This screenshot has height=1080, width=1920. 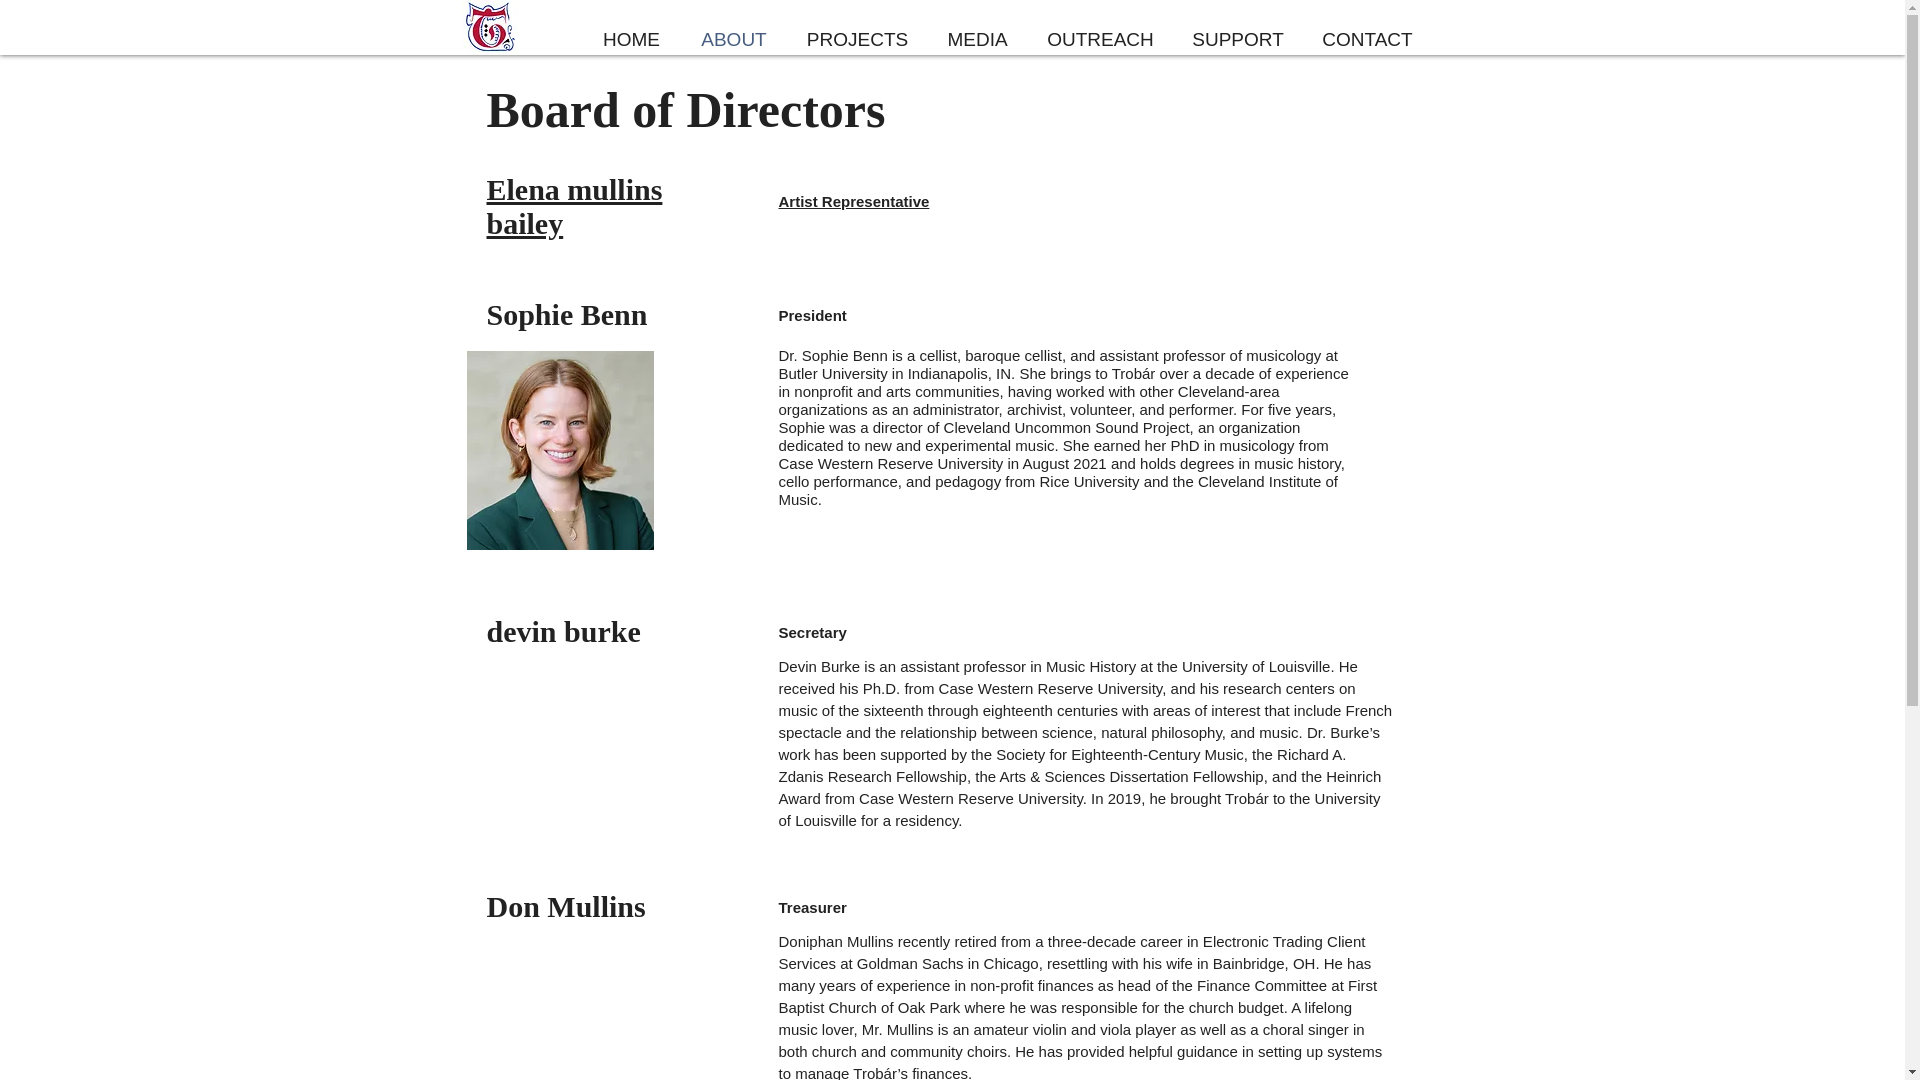 I want to click on MEDIA, so click(x=977, y=40).